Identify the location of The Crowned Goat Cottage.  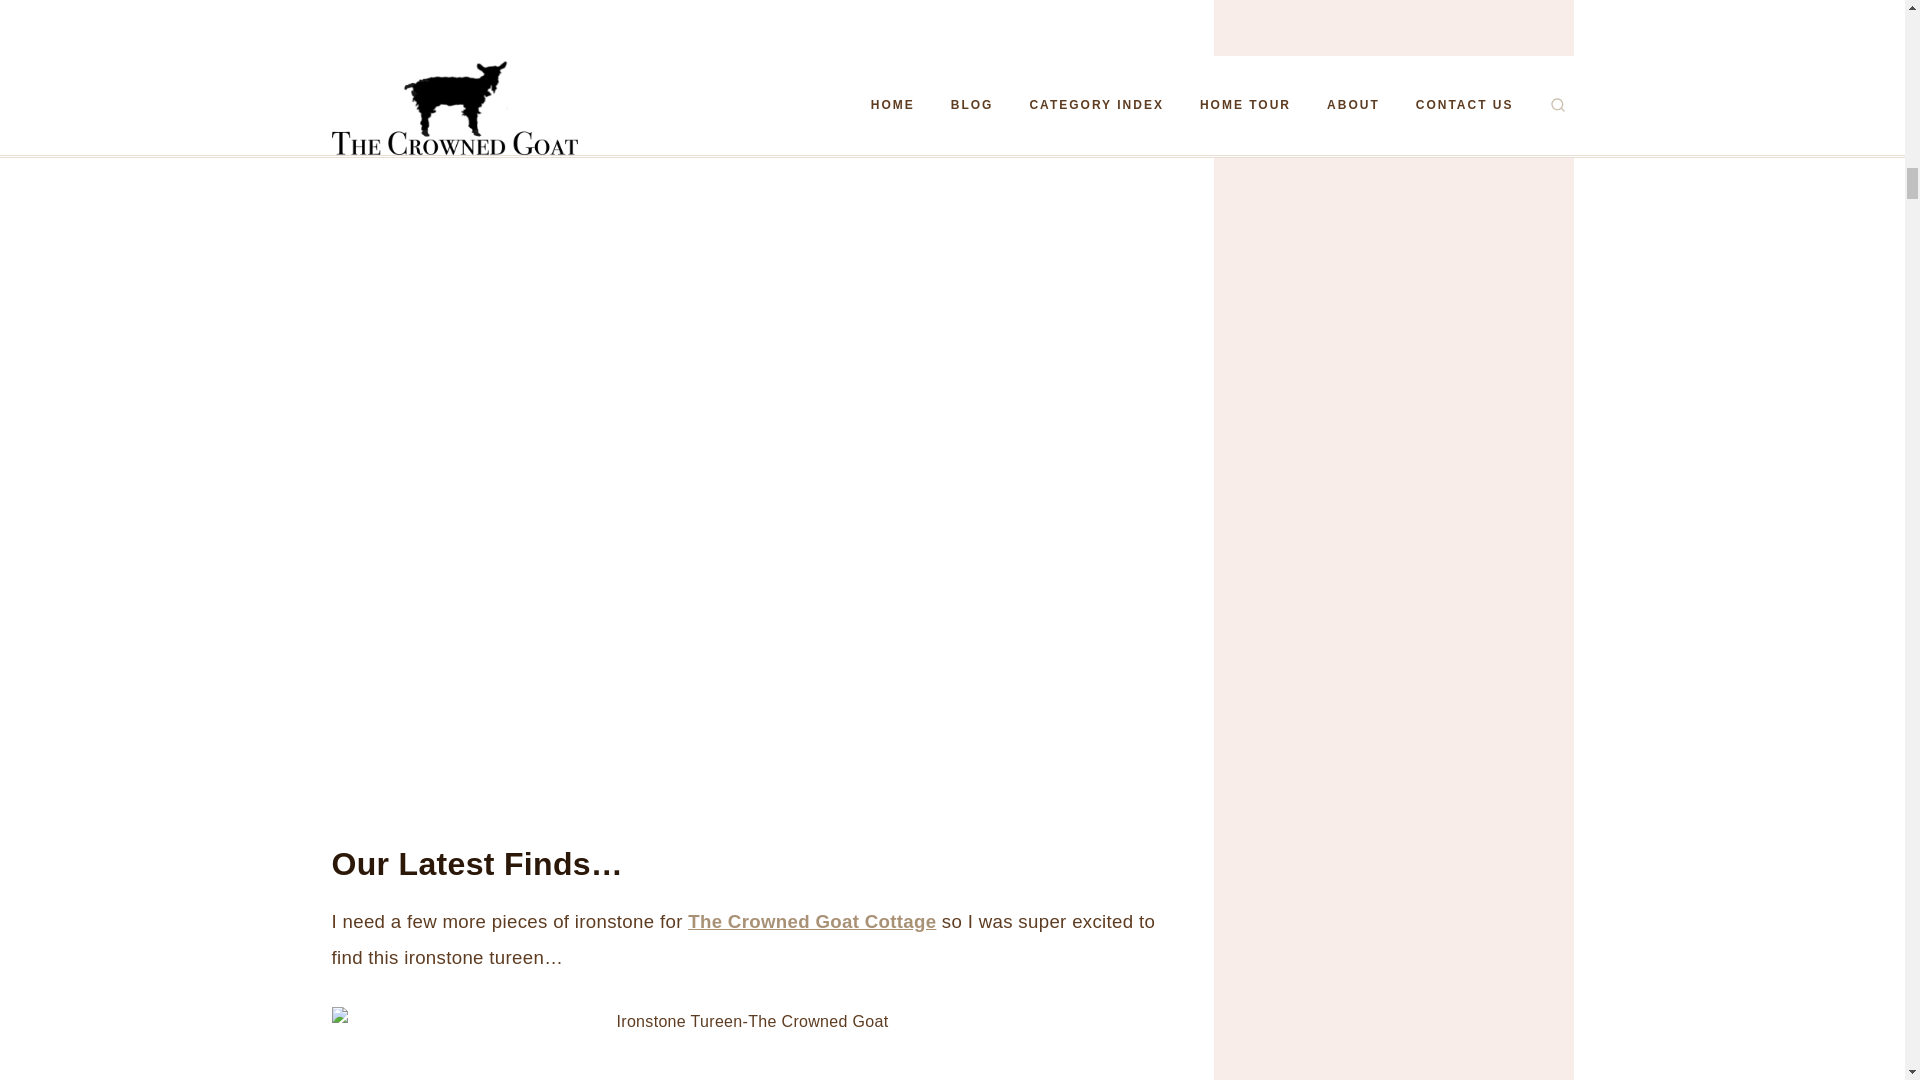
(812, 922).